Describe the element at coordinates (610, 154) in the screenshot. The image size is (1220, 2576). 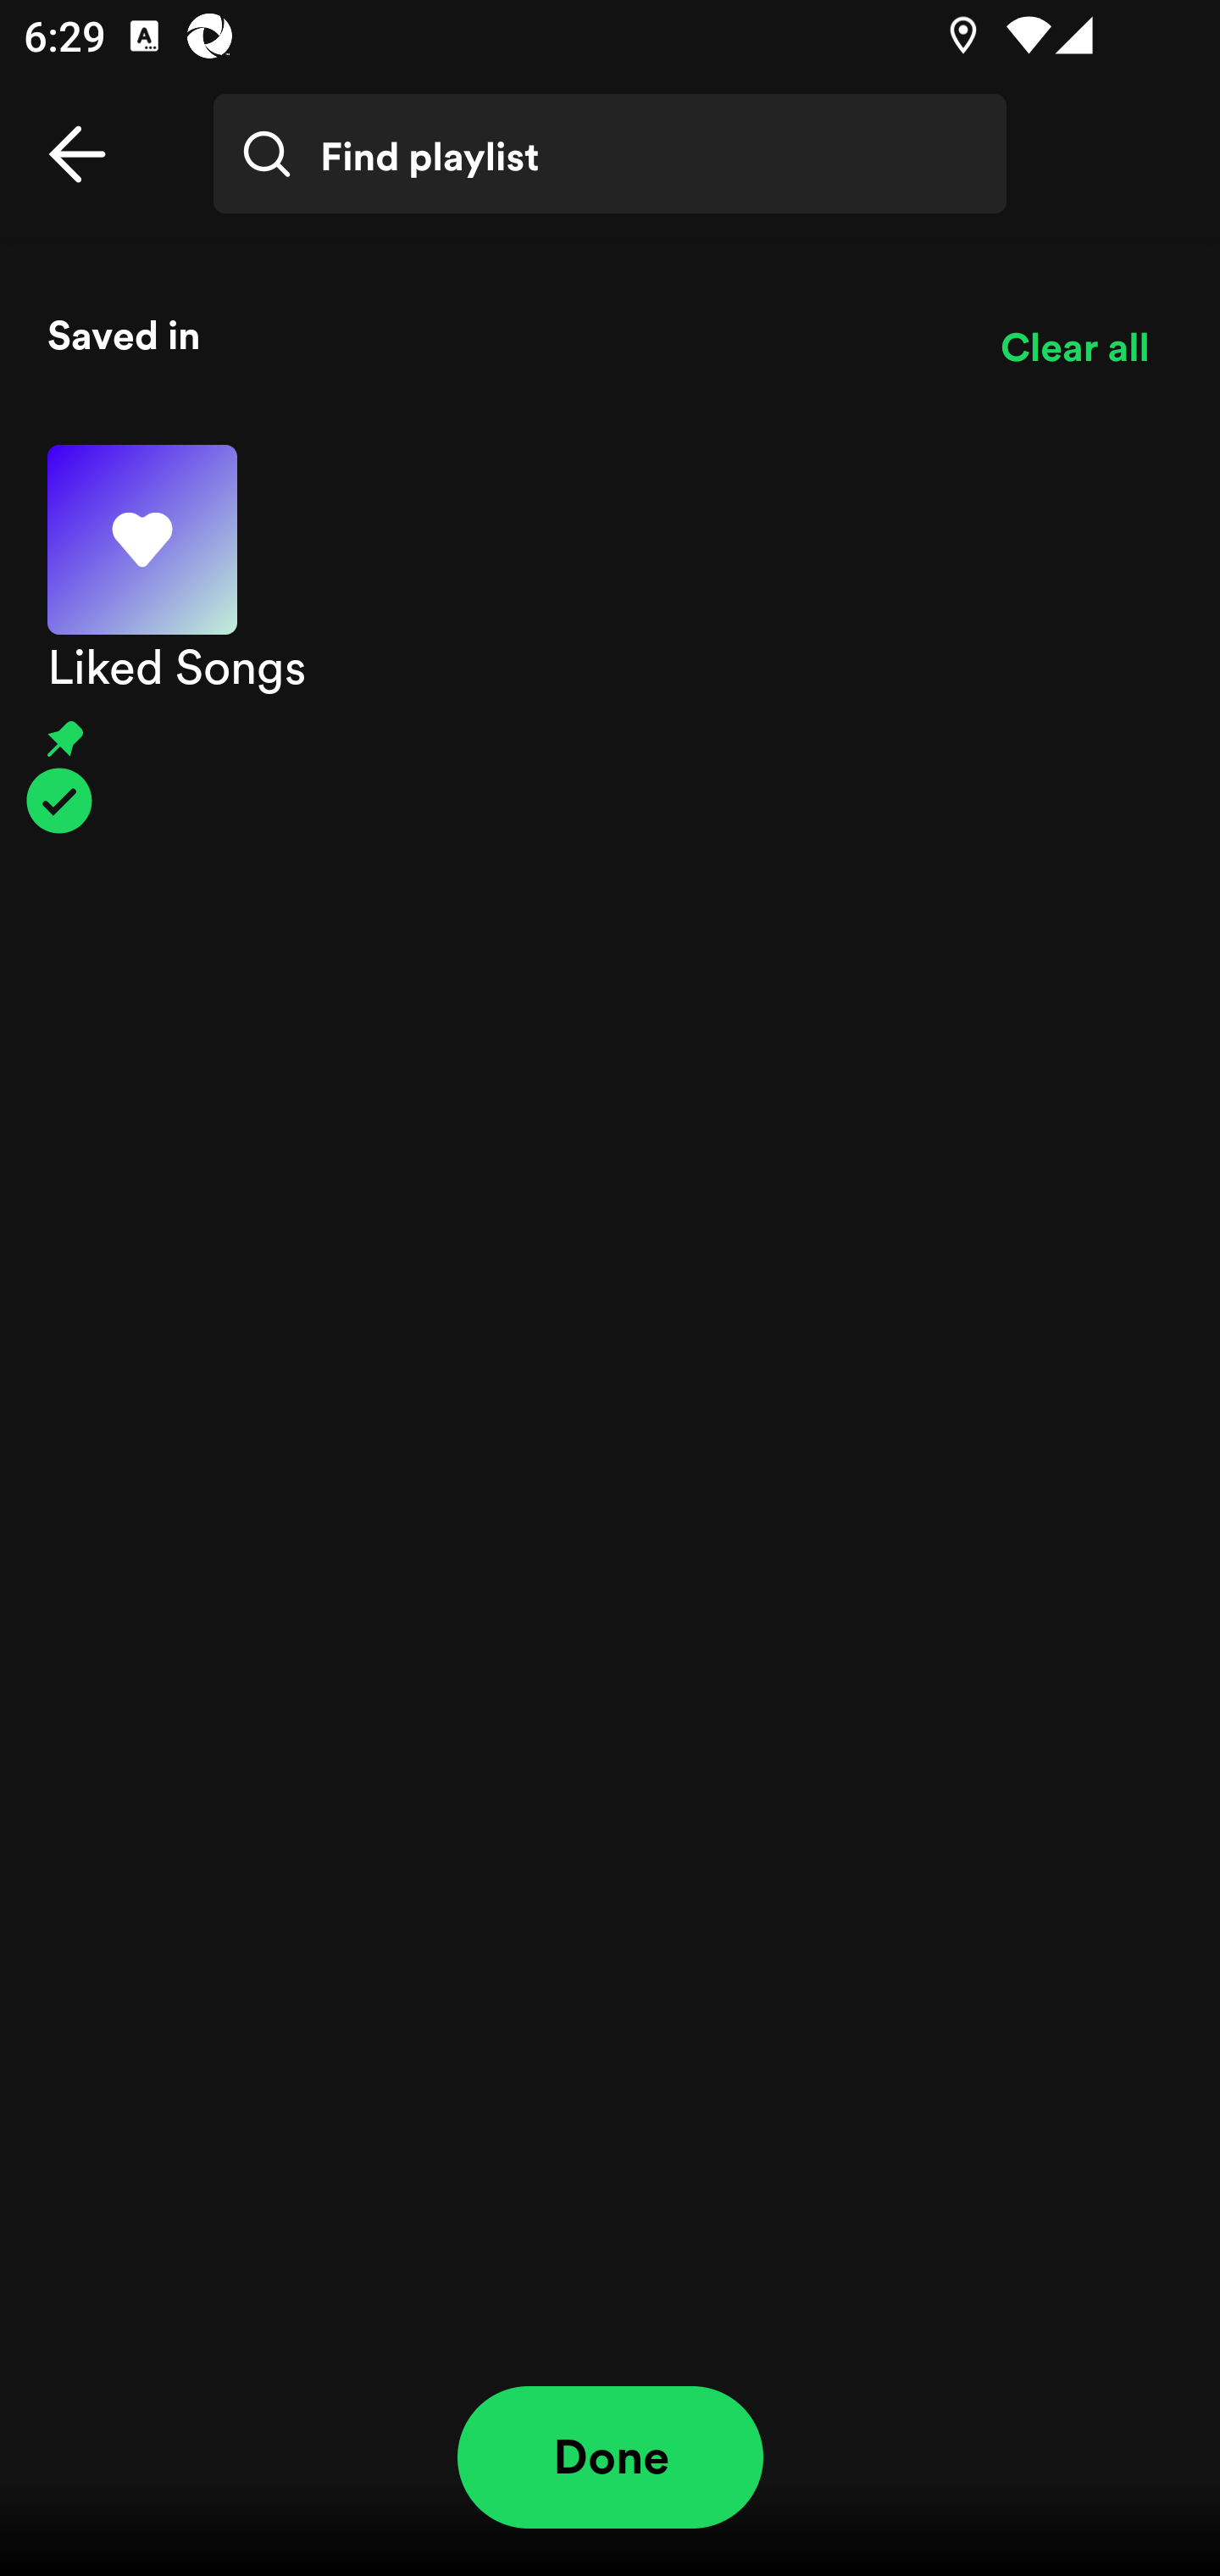
I see `Find playlist` at that location.